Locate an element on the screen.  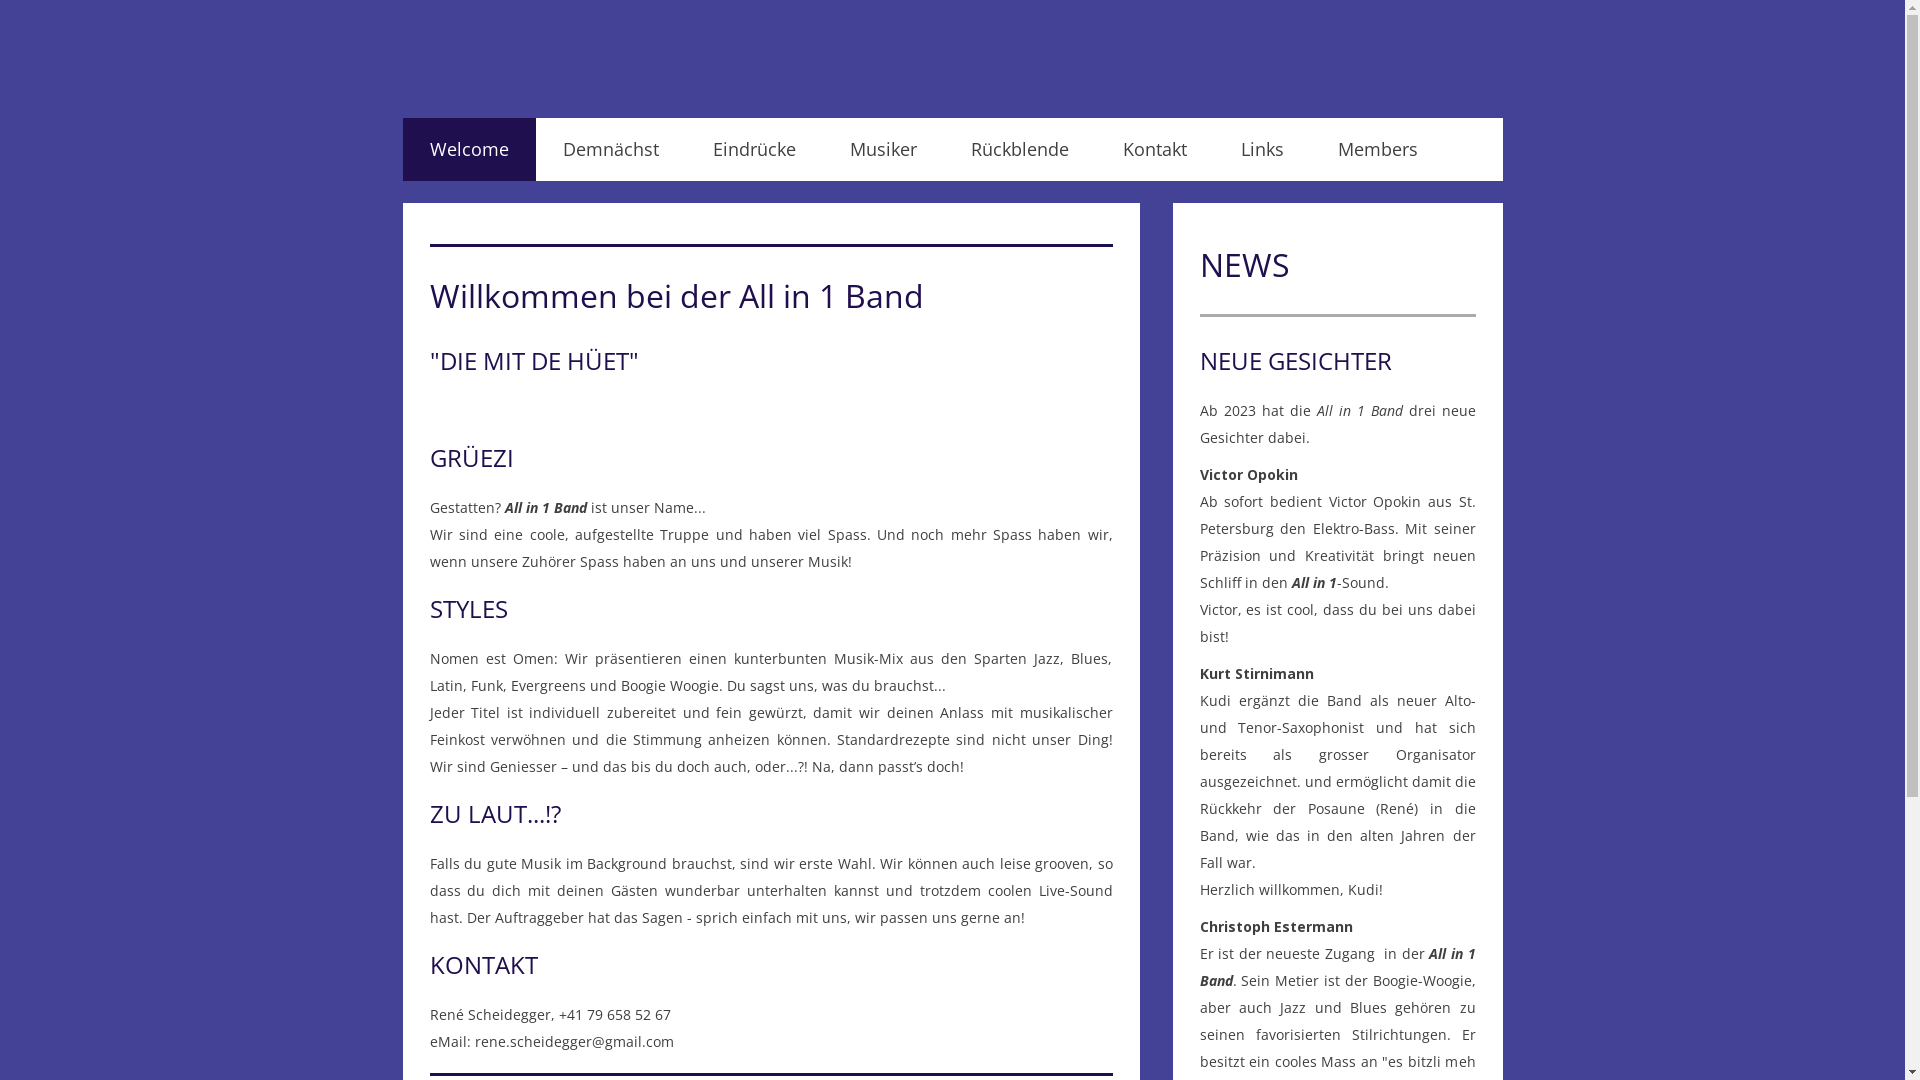
Links is located at coordinates (1262, 150).